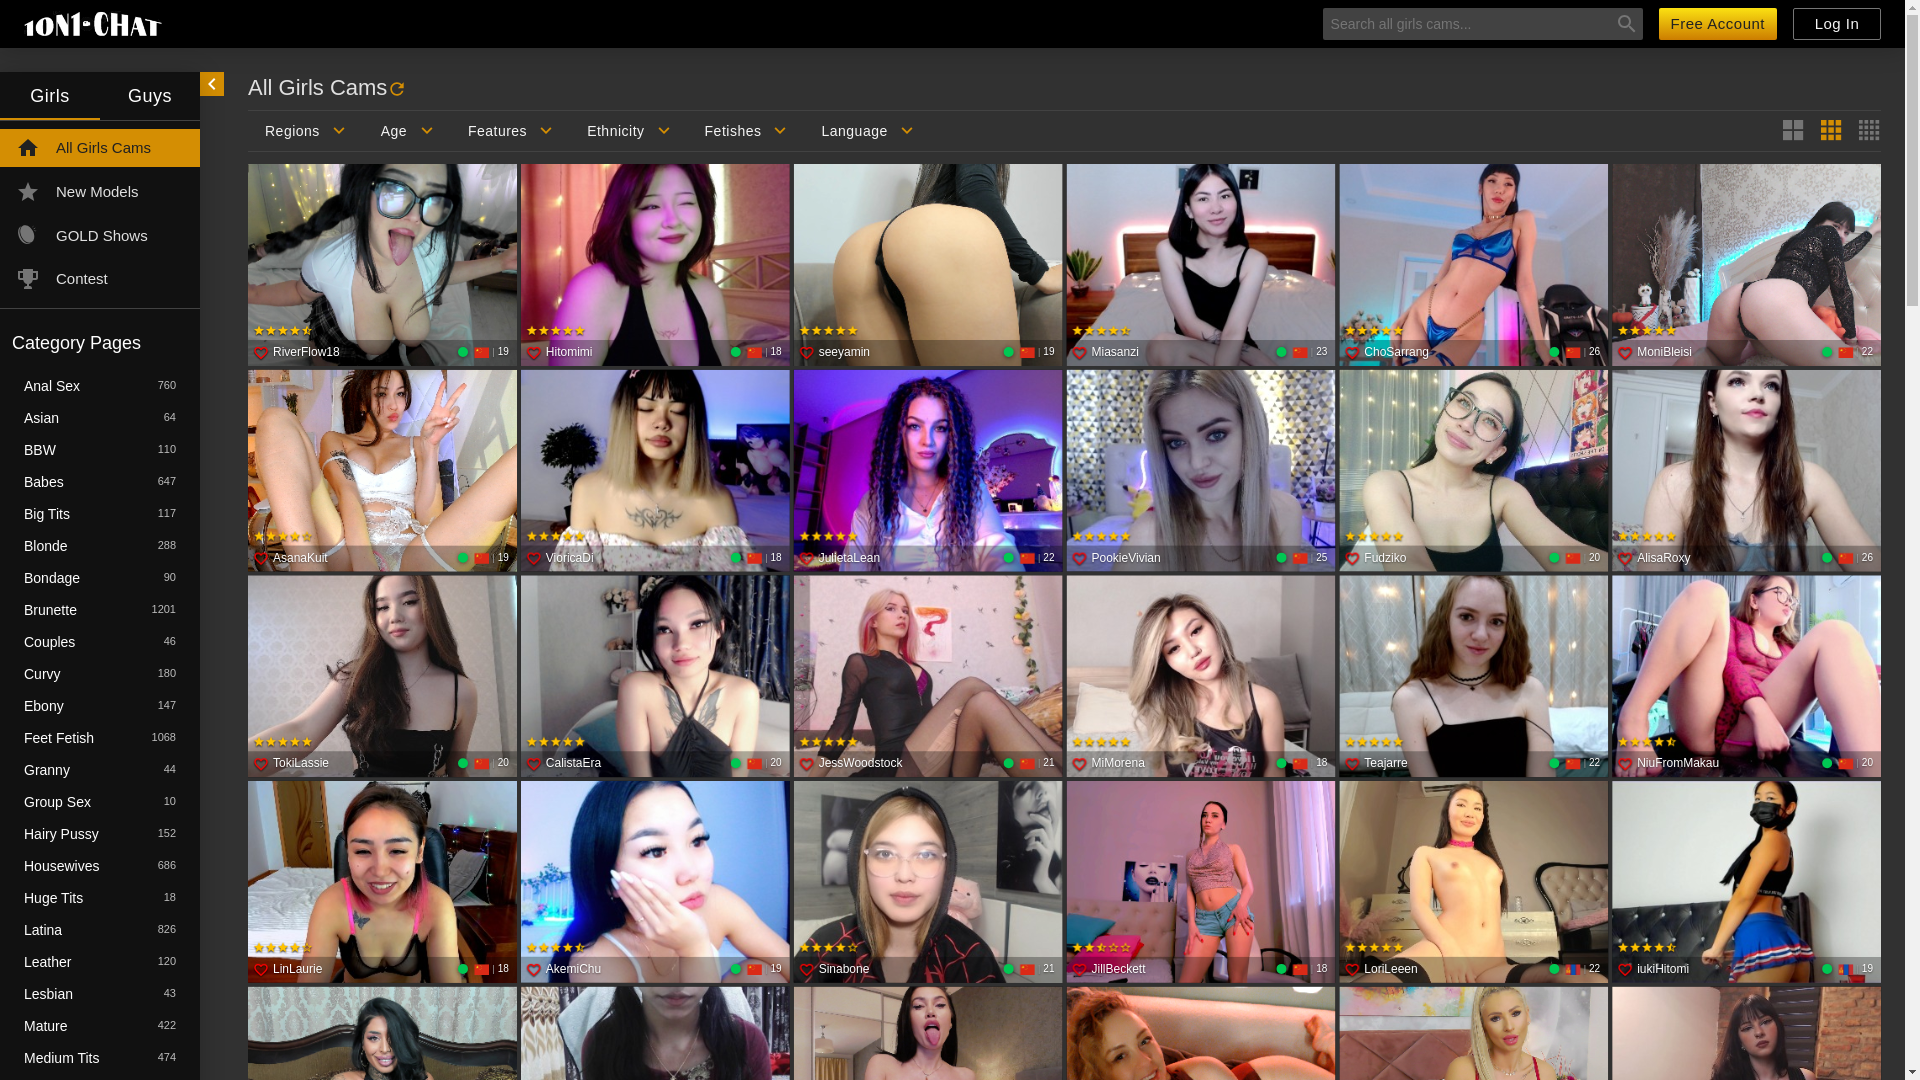 The height and width of the screenshot is (1080, 1920). I want to click on LinLaurie
18, so click(382, 884).